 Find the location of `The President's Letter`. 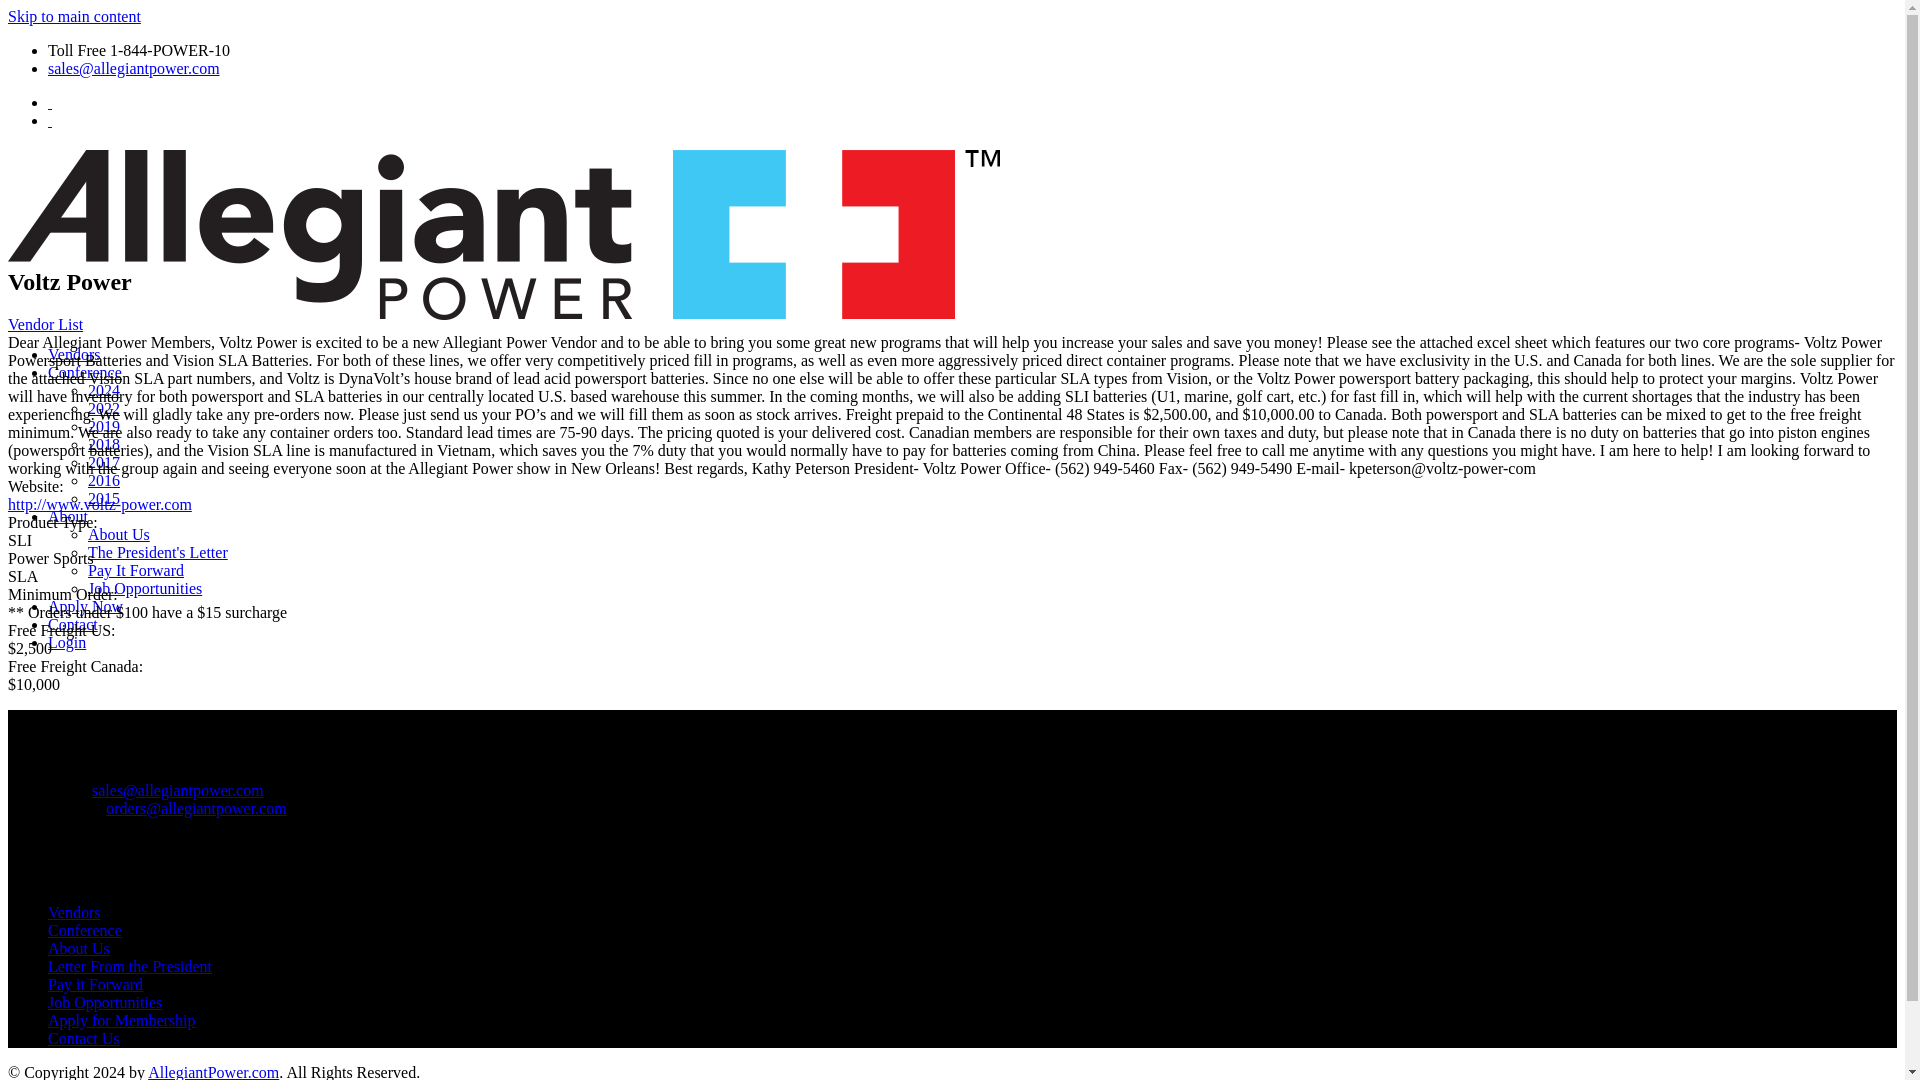

The President's Letter is located at coordinates (158, 552).